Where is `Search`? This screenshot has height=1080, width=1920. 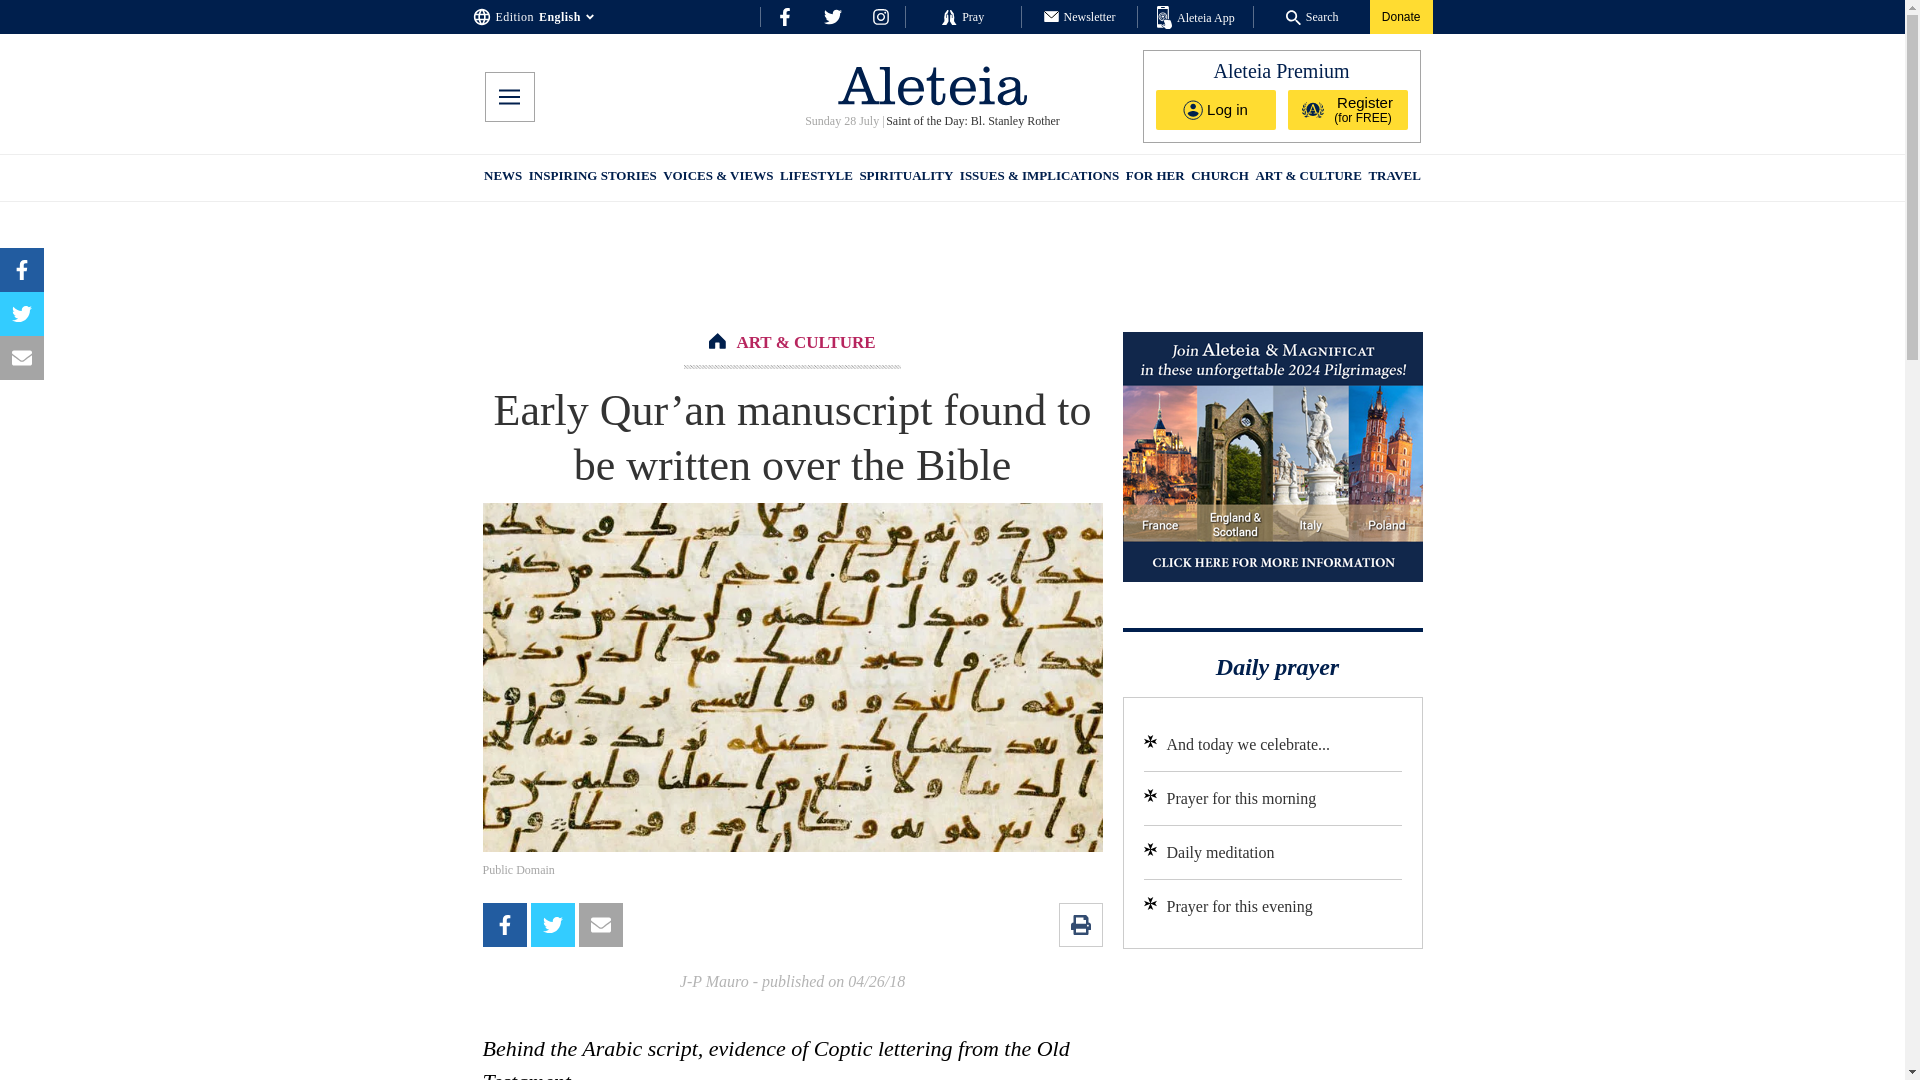 Search is located at coordinates (1312, 16).